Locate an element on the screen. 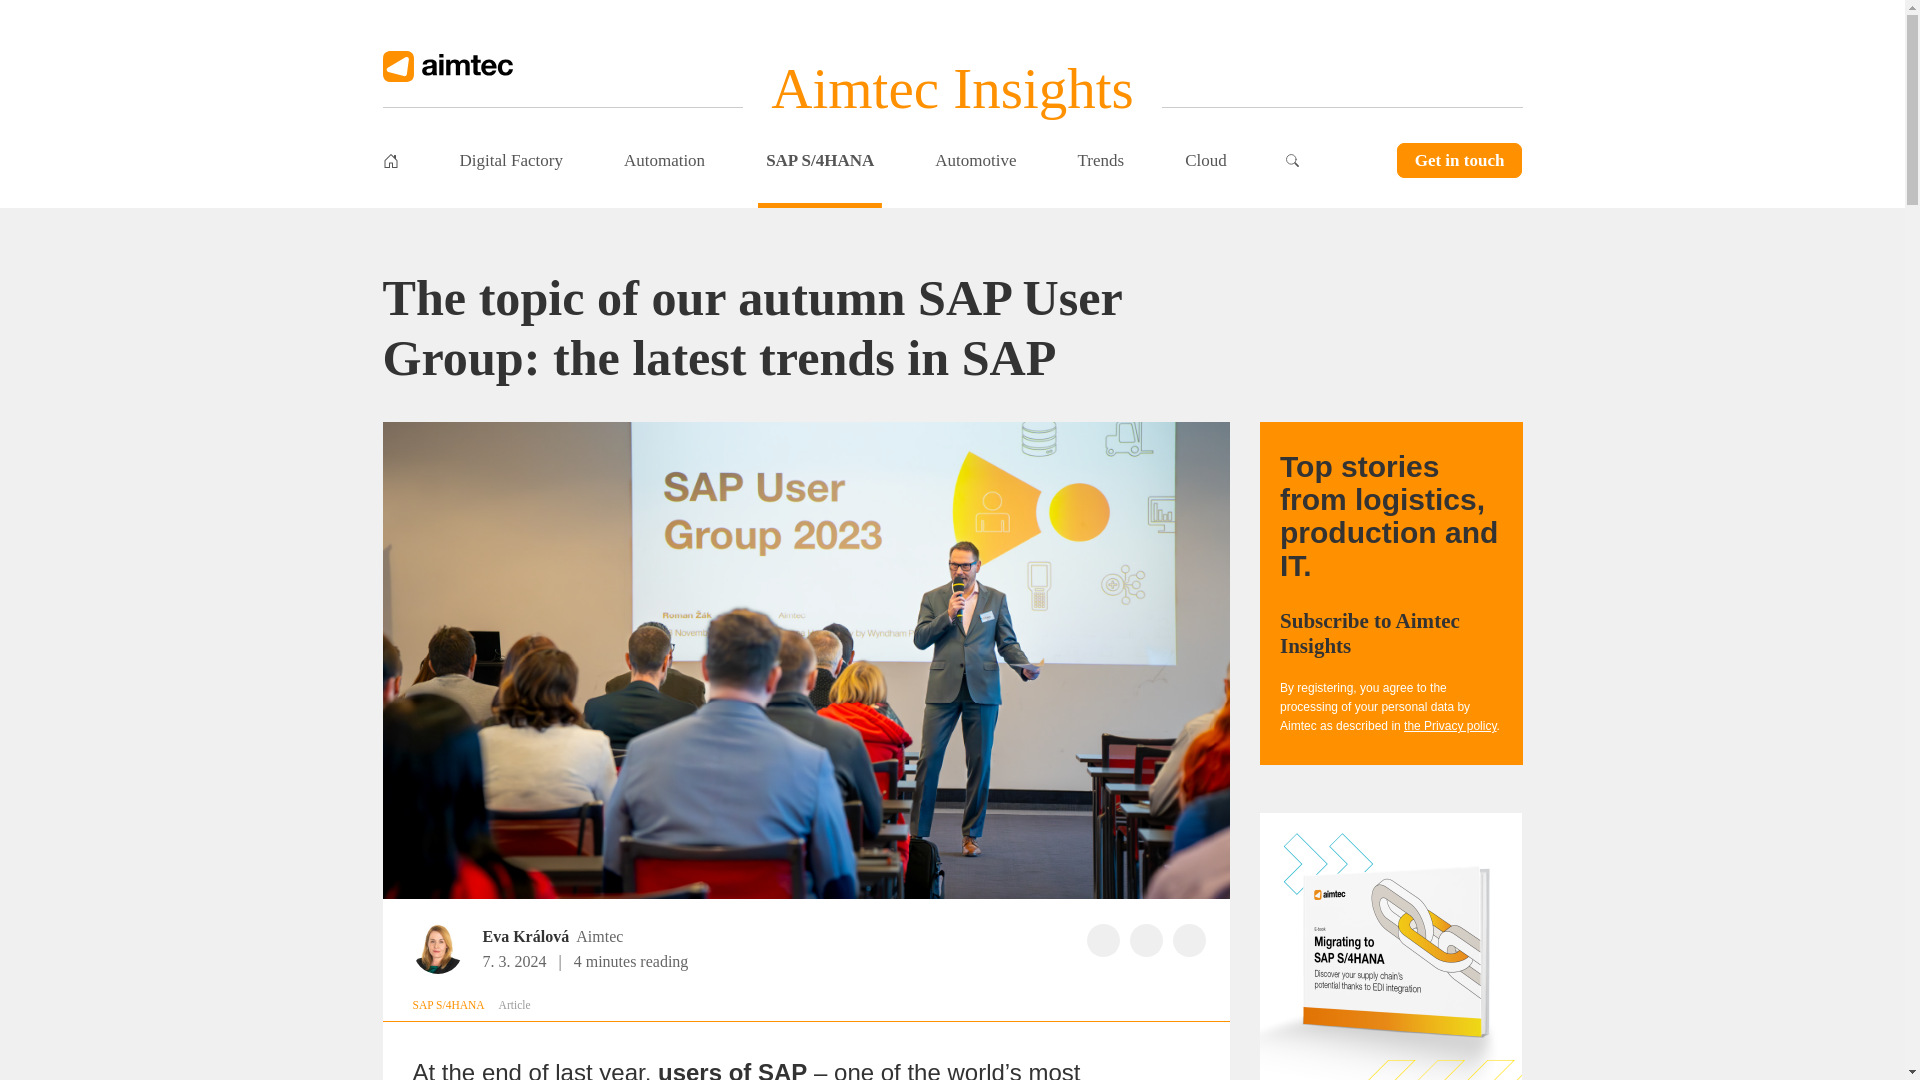 This screenshot has height=1080, width=1920. Digital Factory is located at coordinates (510, 160).